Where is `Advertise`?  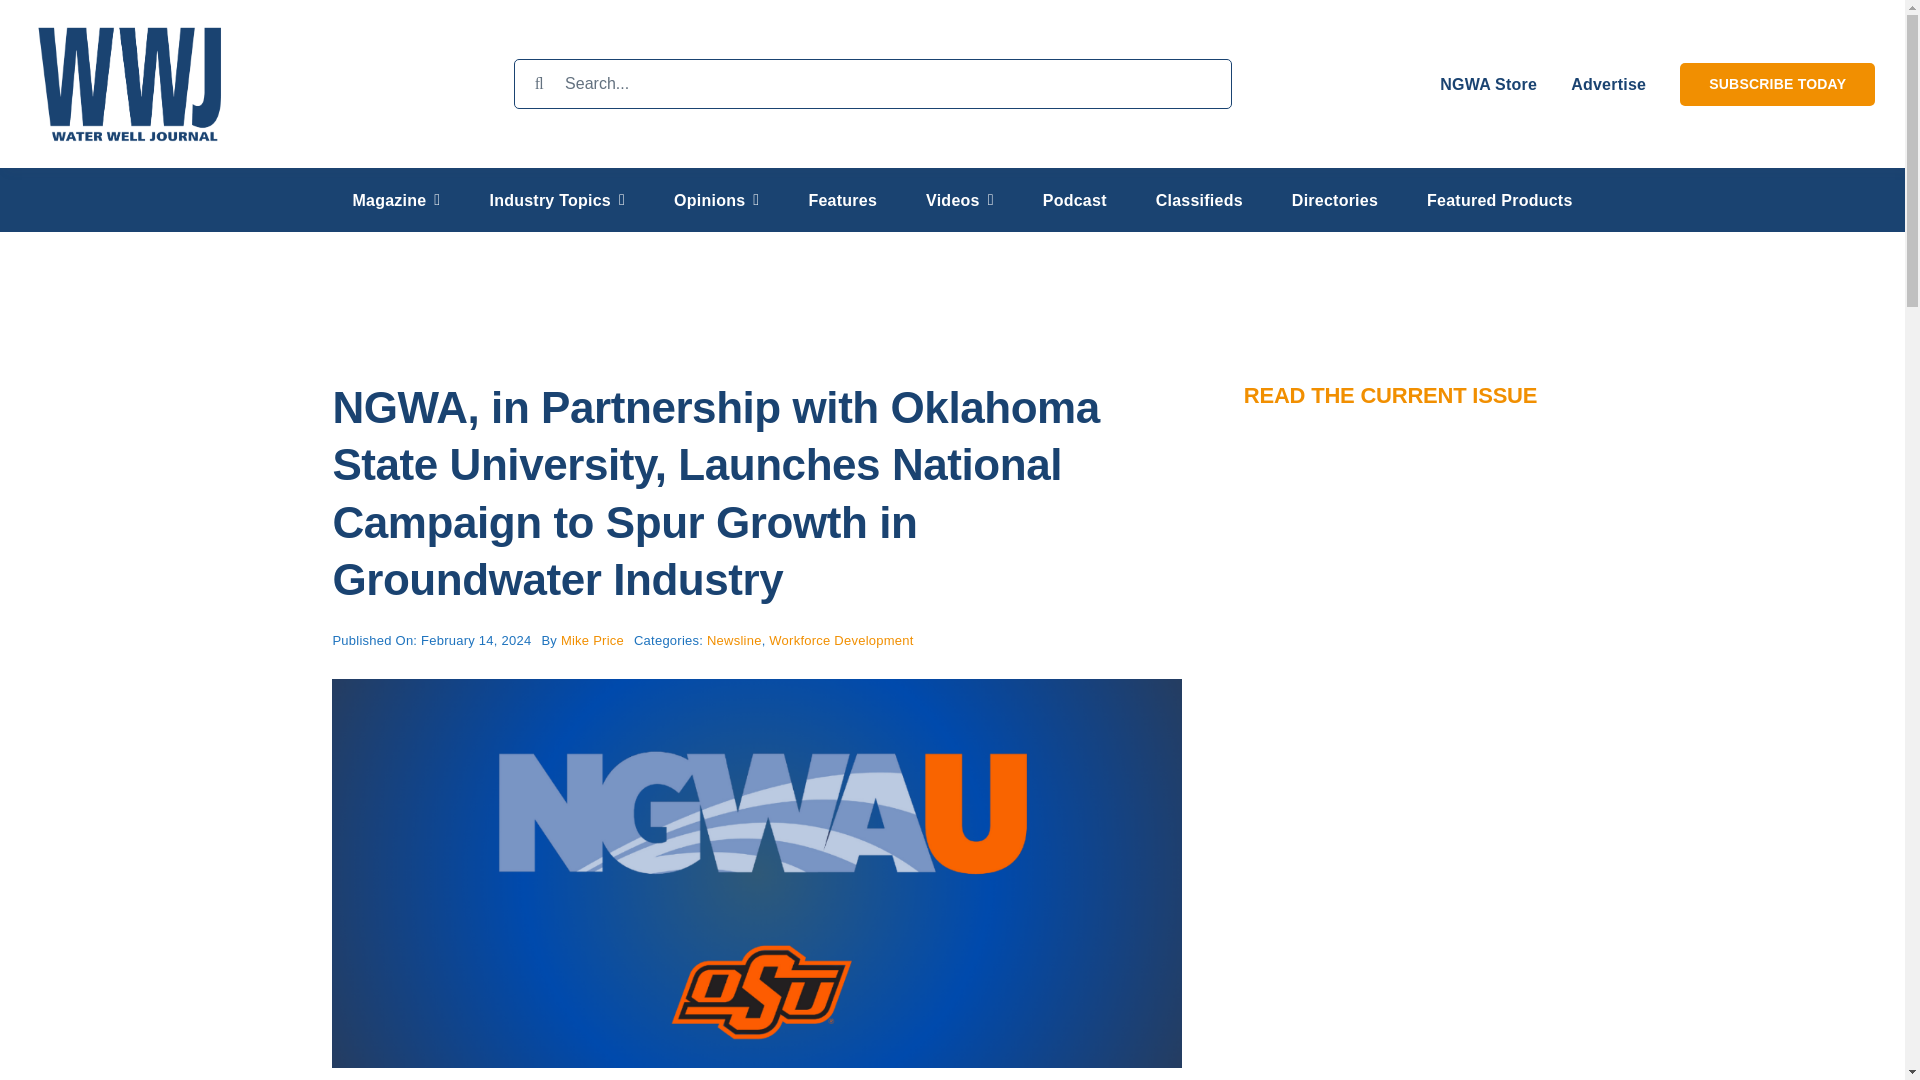
Advertise is located at coordinates (1608, 83).